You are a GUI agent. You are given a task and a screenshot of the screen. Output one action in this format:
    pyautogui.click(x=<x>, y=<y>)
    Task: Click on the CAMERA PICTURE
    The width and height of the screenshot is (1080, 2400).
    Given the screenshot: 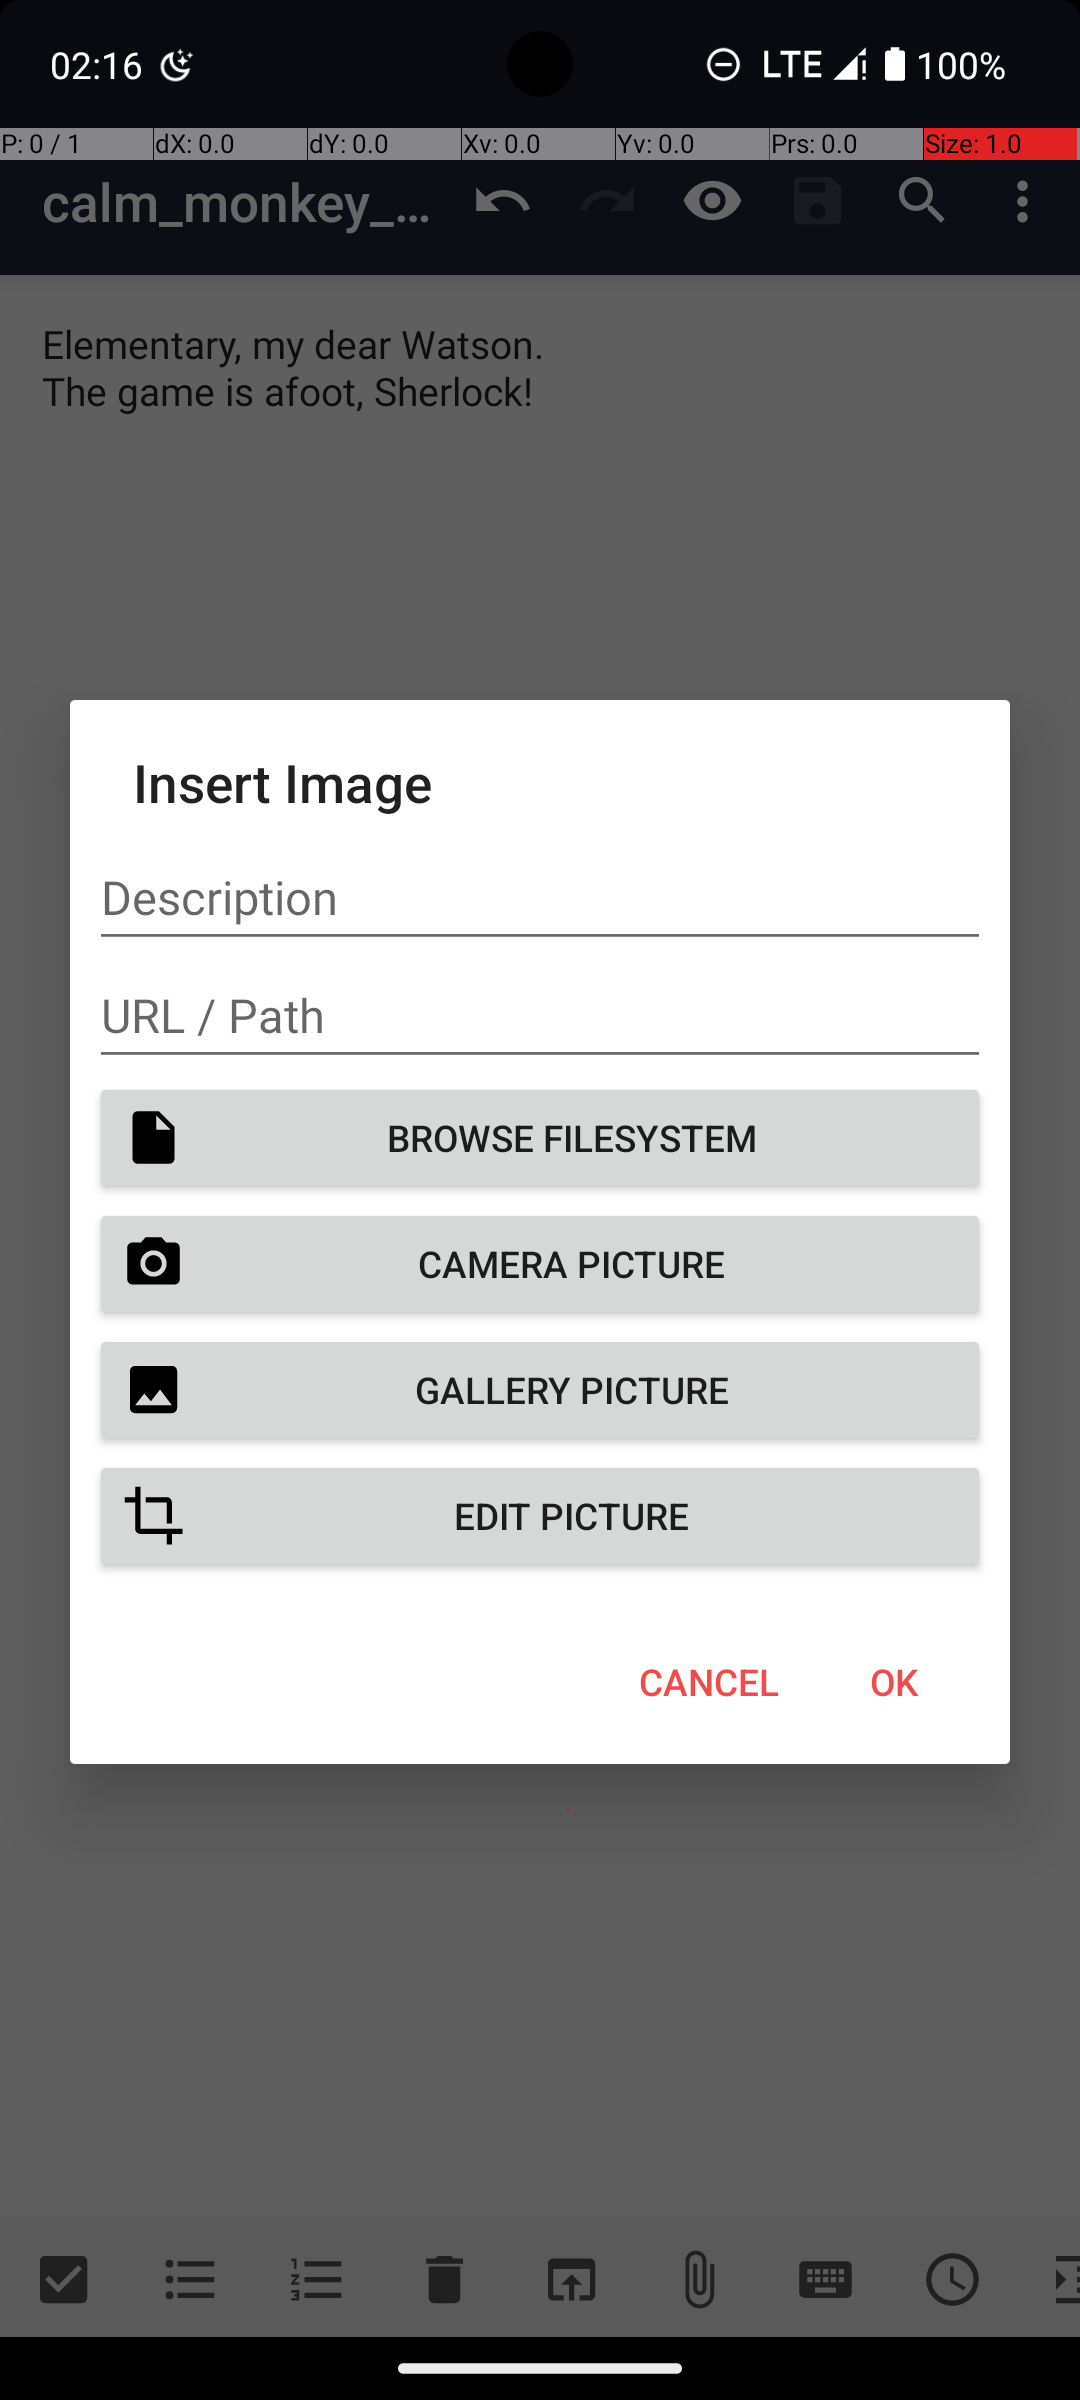 What is the action you would take?
    pyautogui.click(x=540, y=1264)
    